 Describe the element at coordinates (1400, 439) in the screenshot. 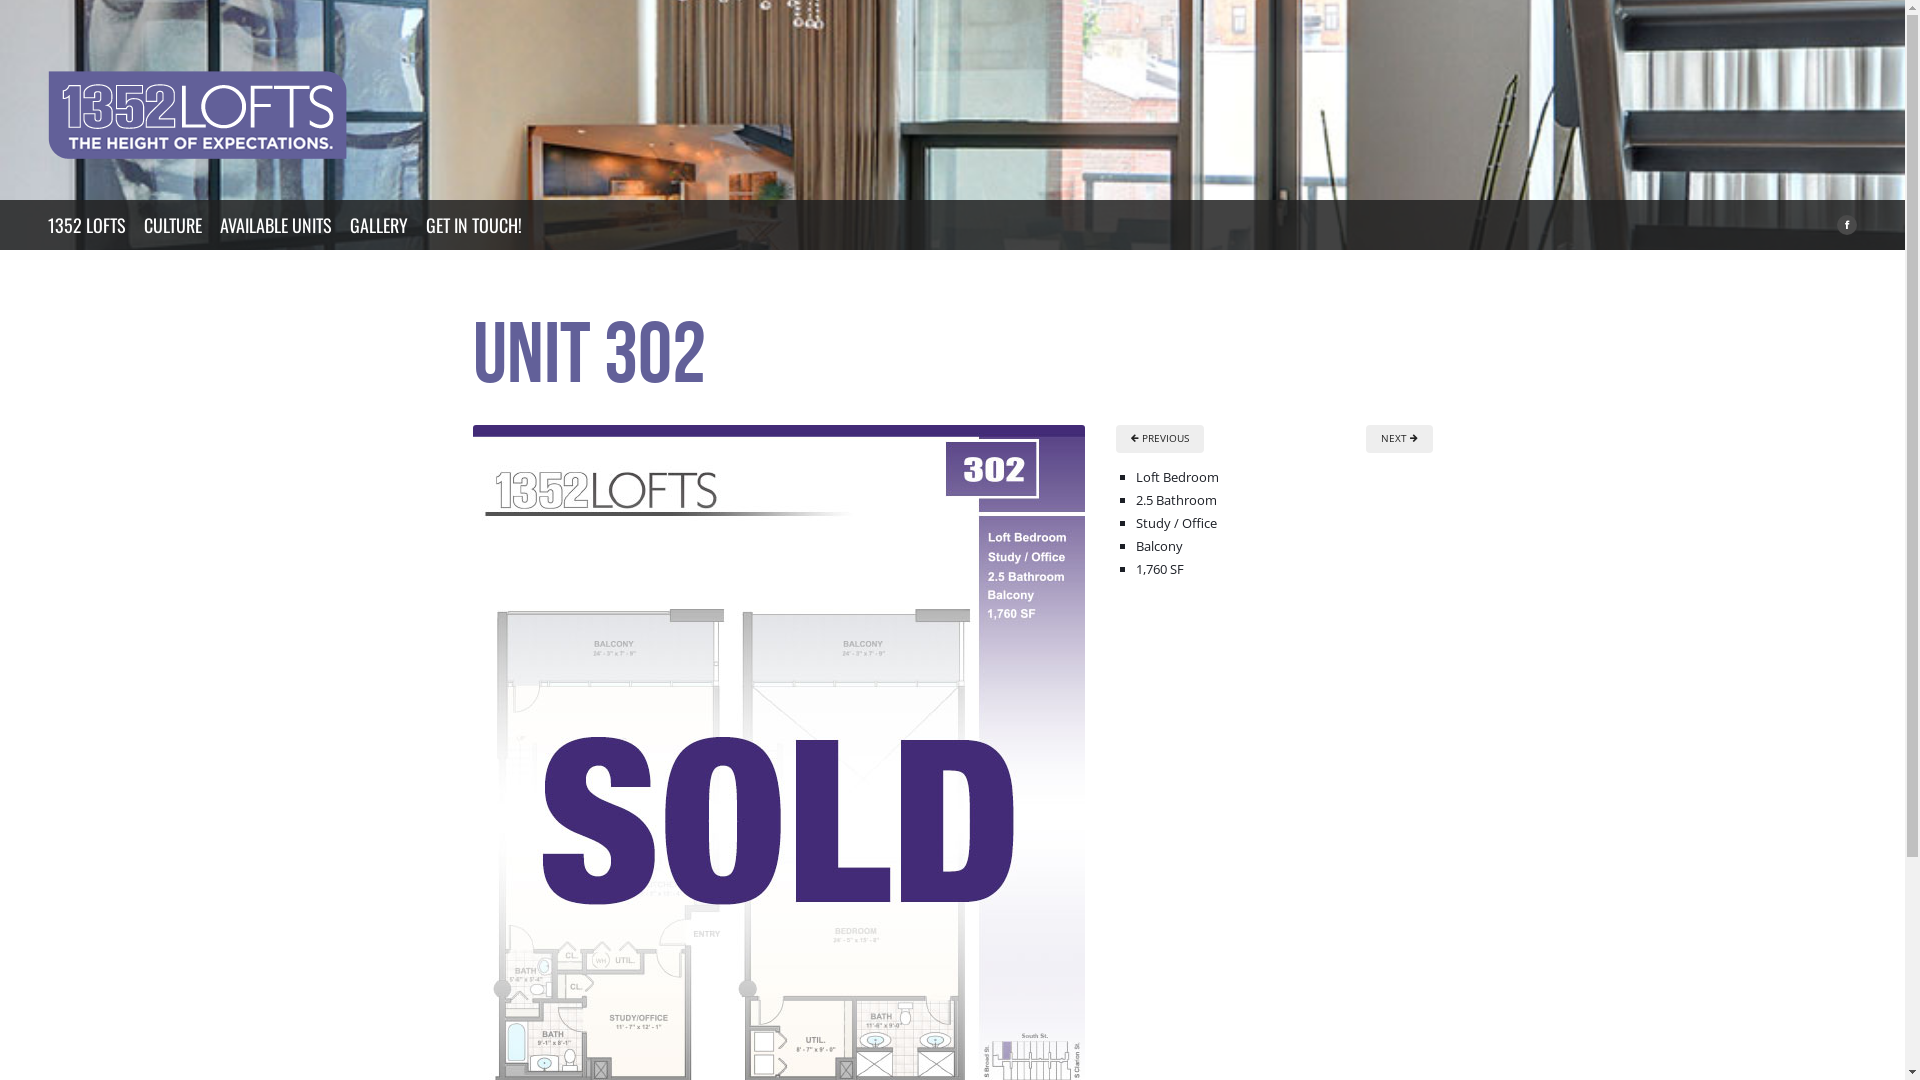

I see `NEXT` at that location.